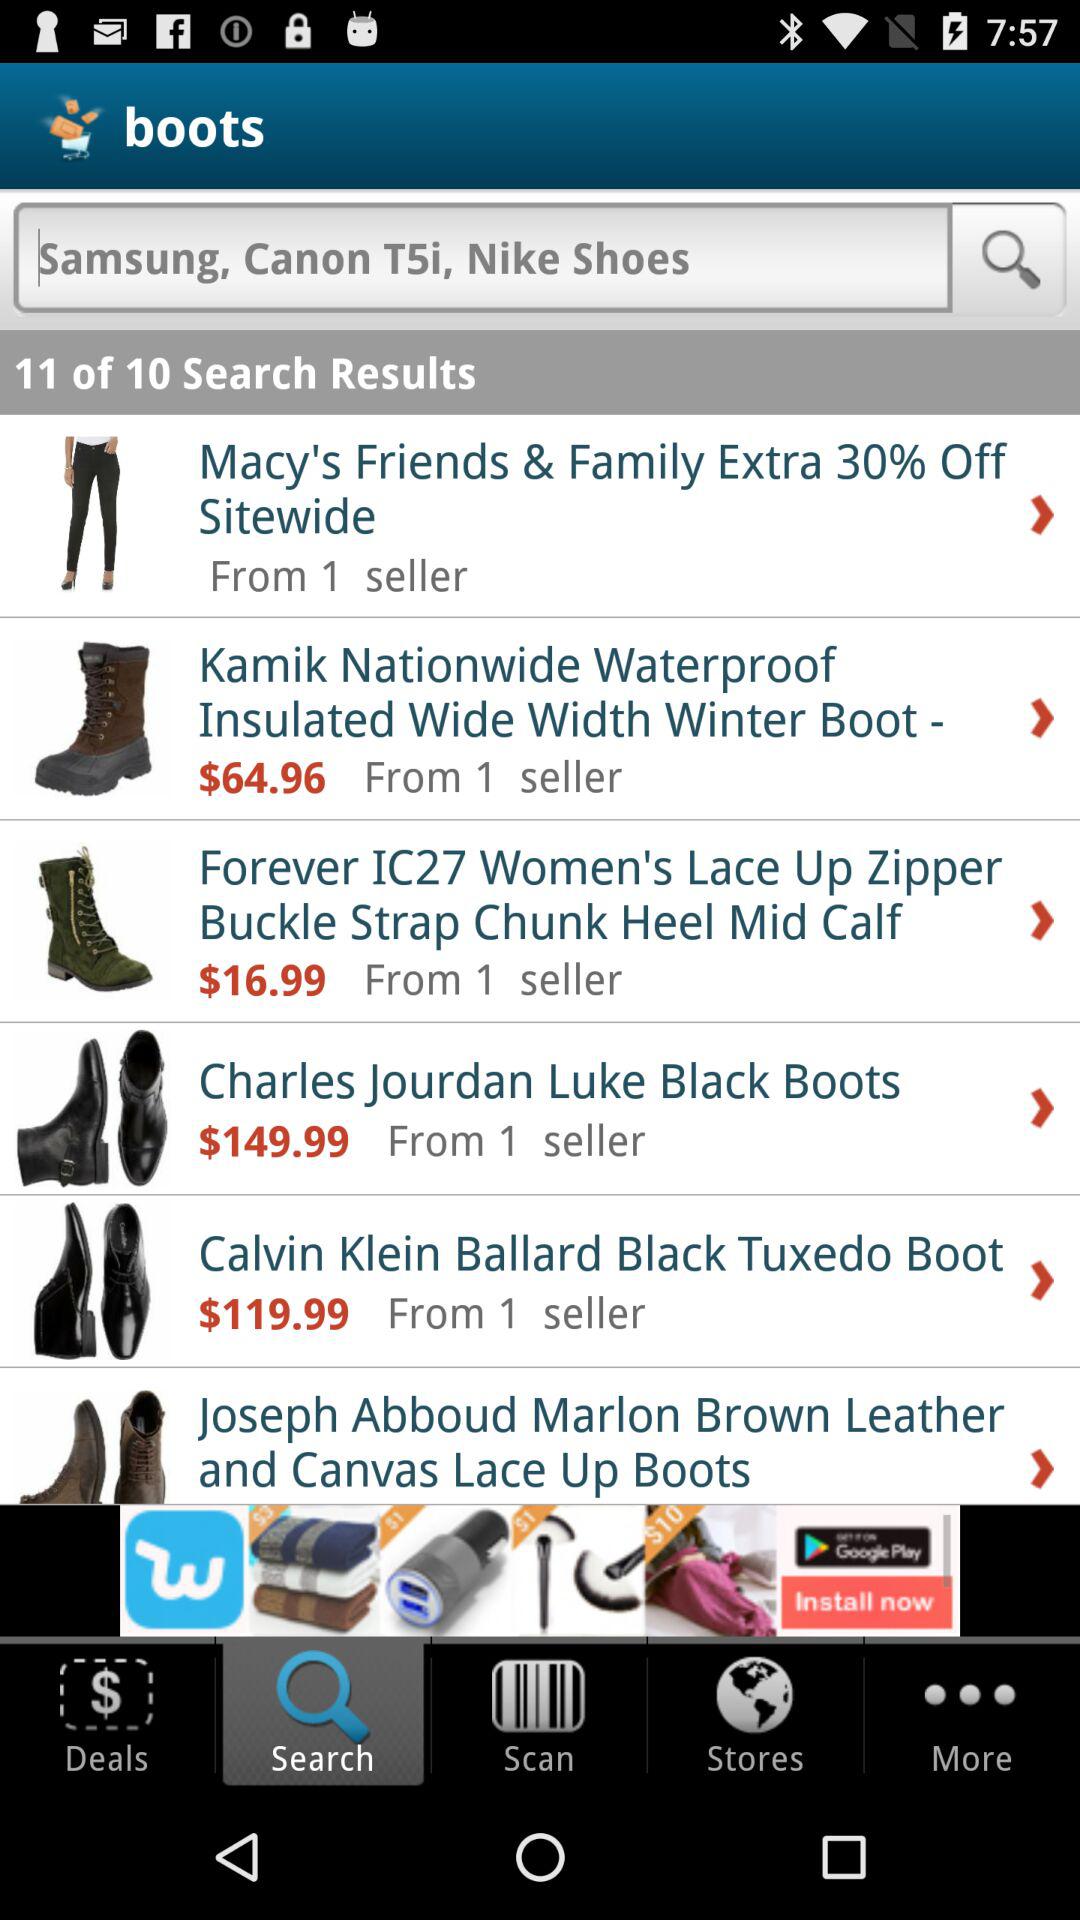  I want to click on select the search icon which is above the navigation bar, so click(323, 1715).